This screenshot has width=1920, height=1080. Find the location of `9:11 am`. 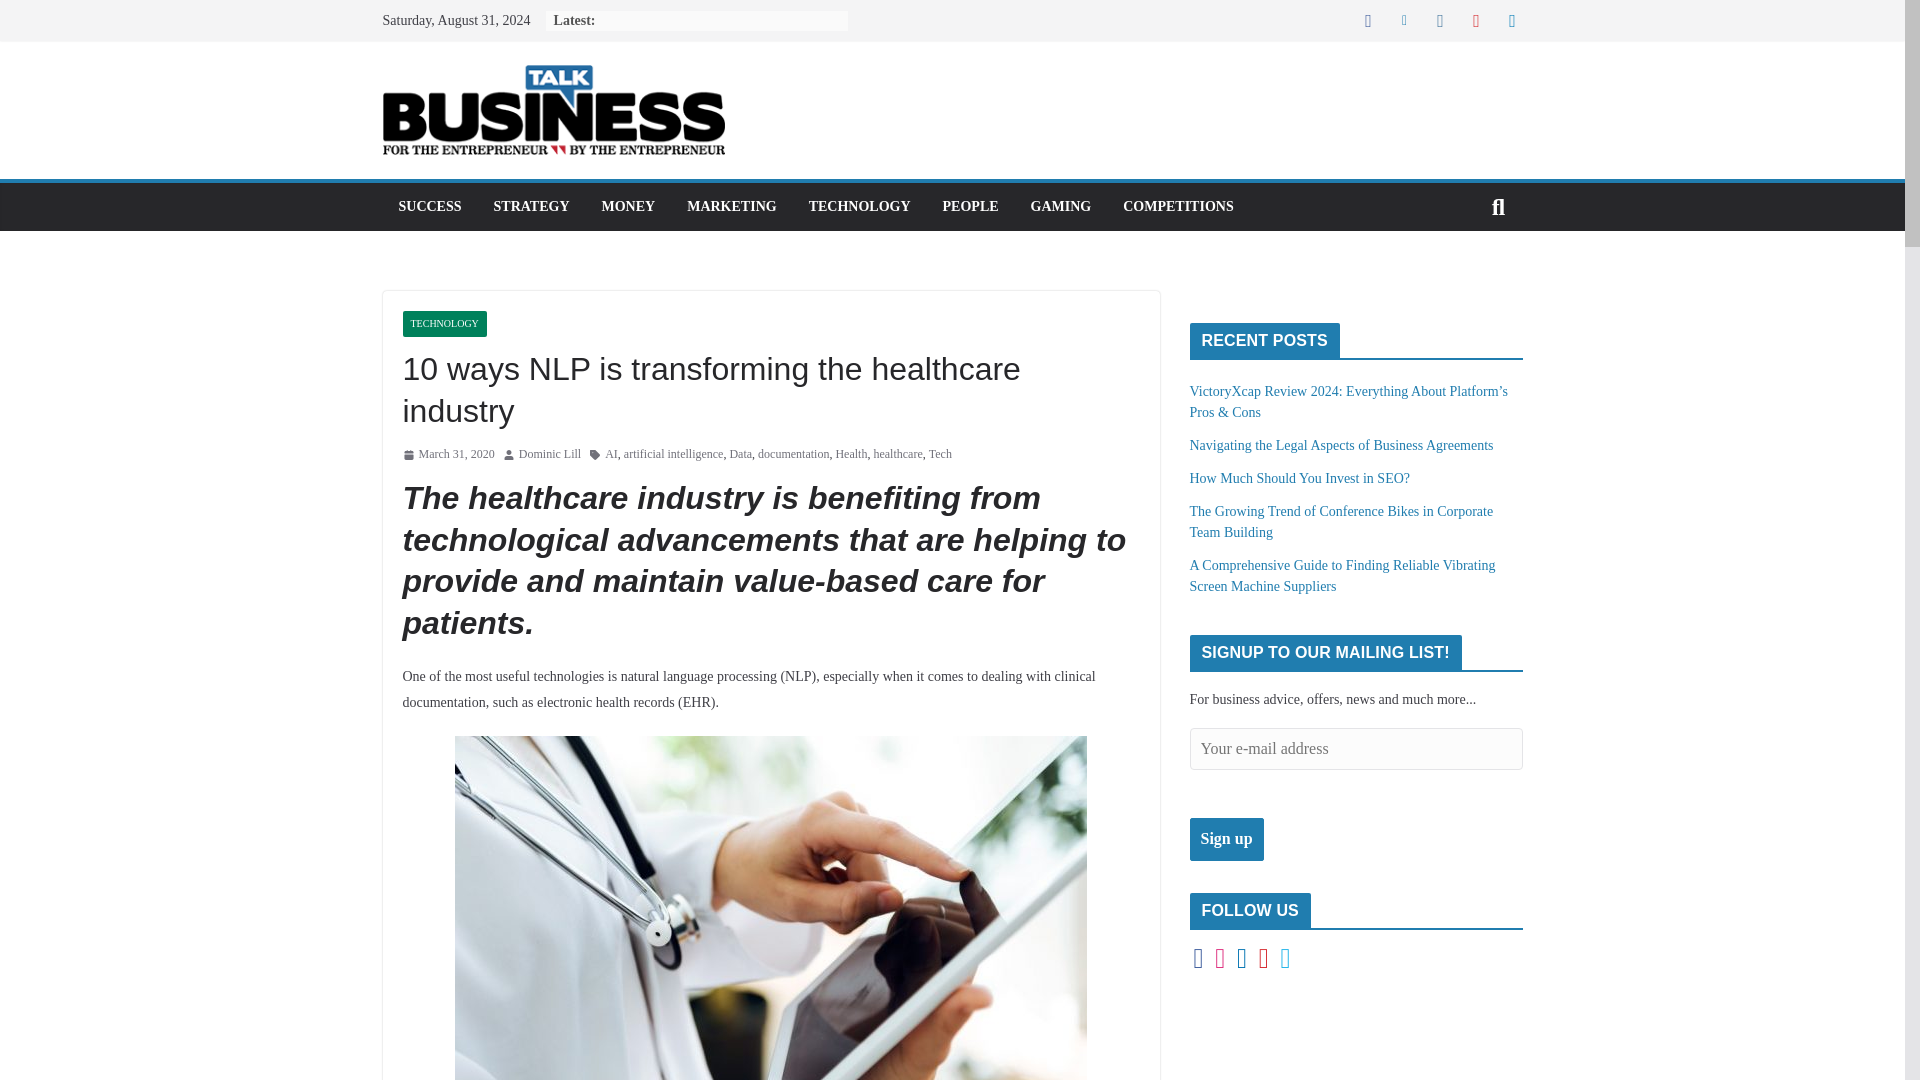

9:11 am is located at coordinates (447, 454).